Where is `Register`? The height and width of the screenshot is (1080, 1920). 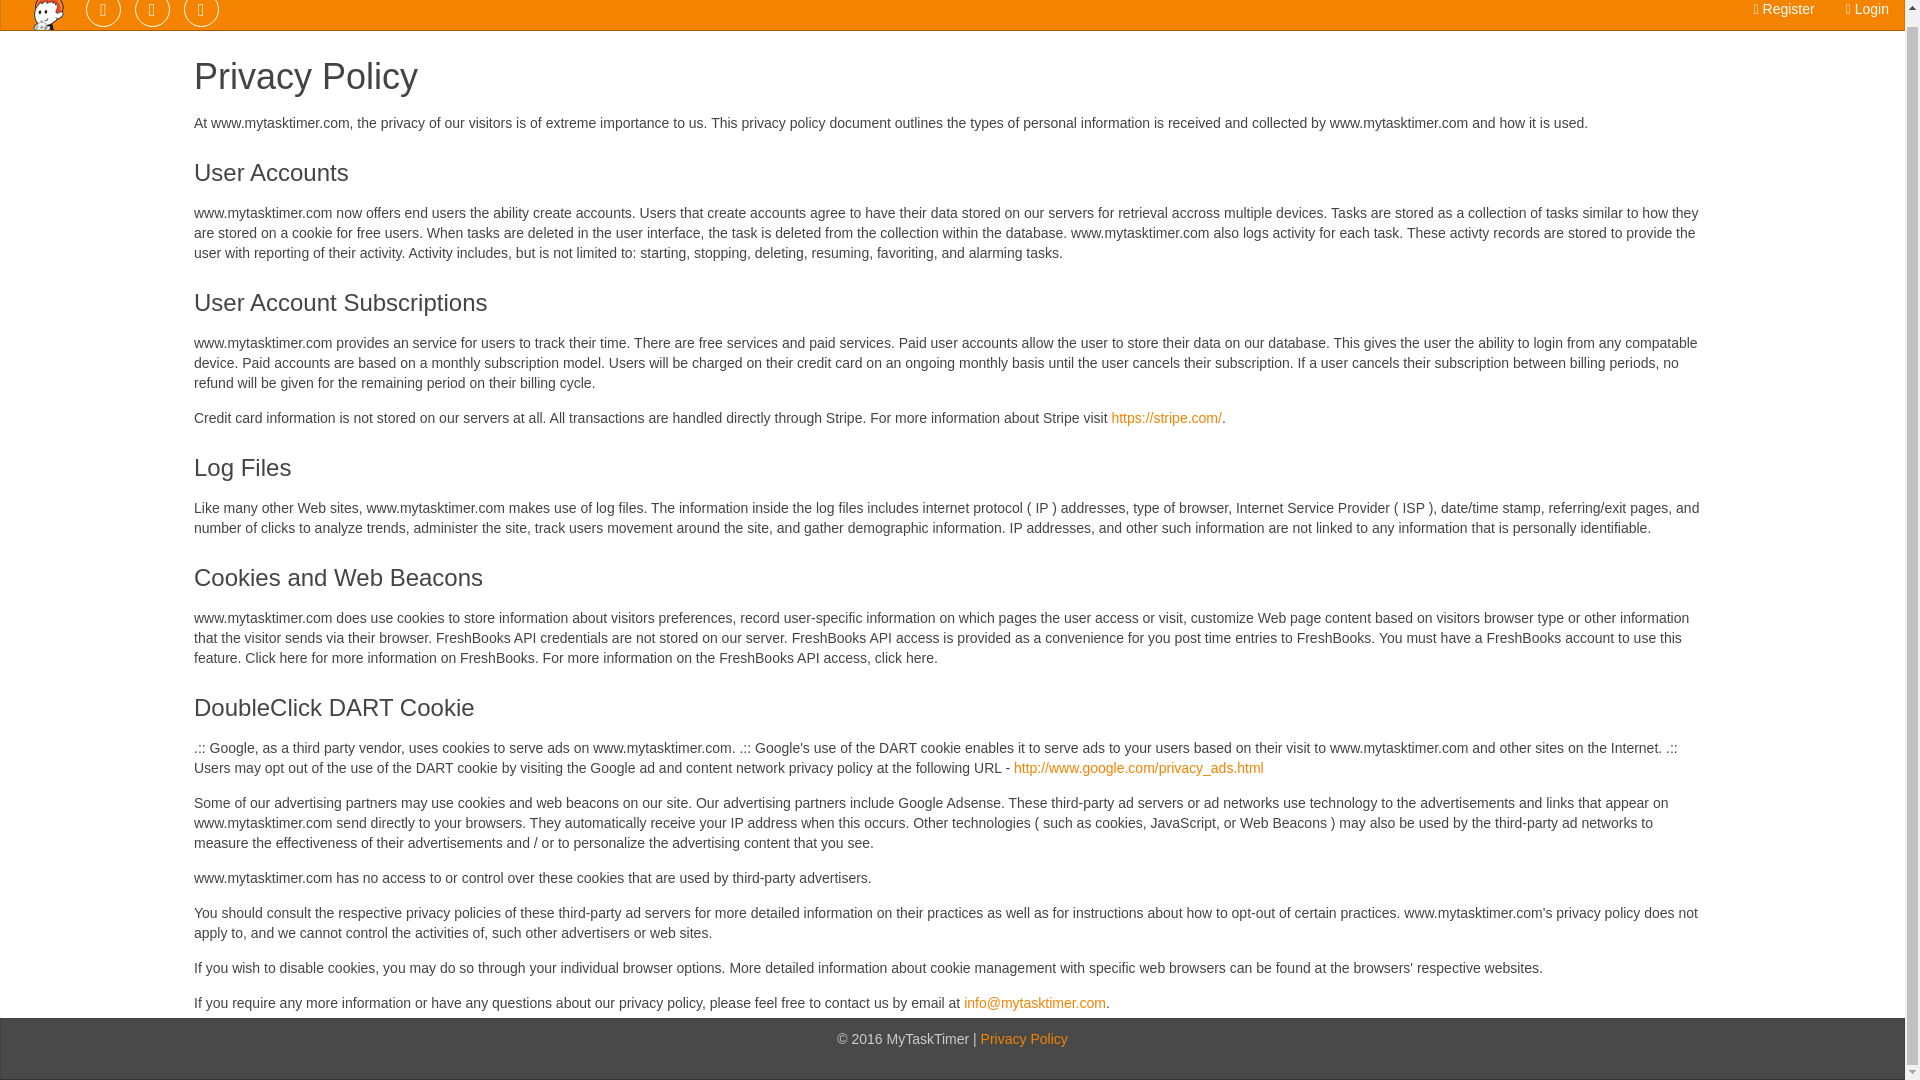
Register is located at coordinates (1784, 14).